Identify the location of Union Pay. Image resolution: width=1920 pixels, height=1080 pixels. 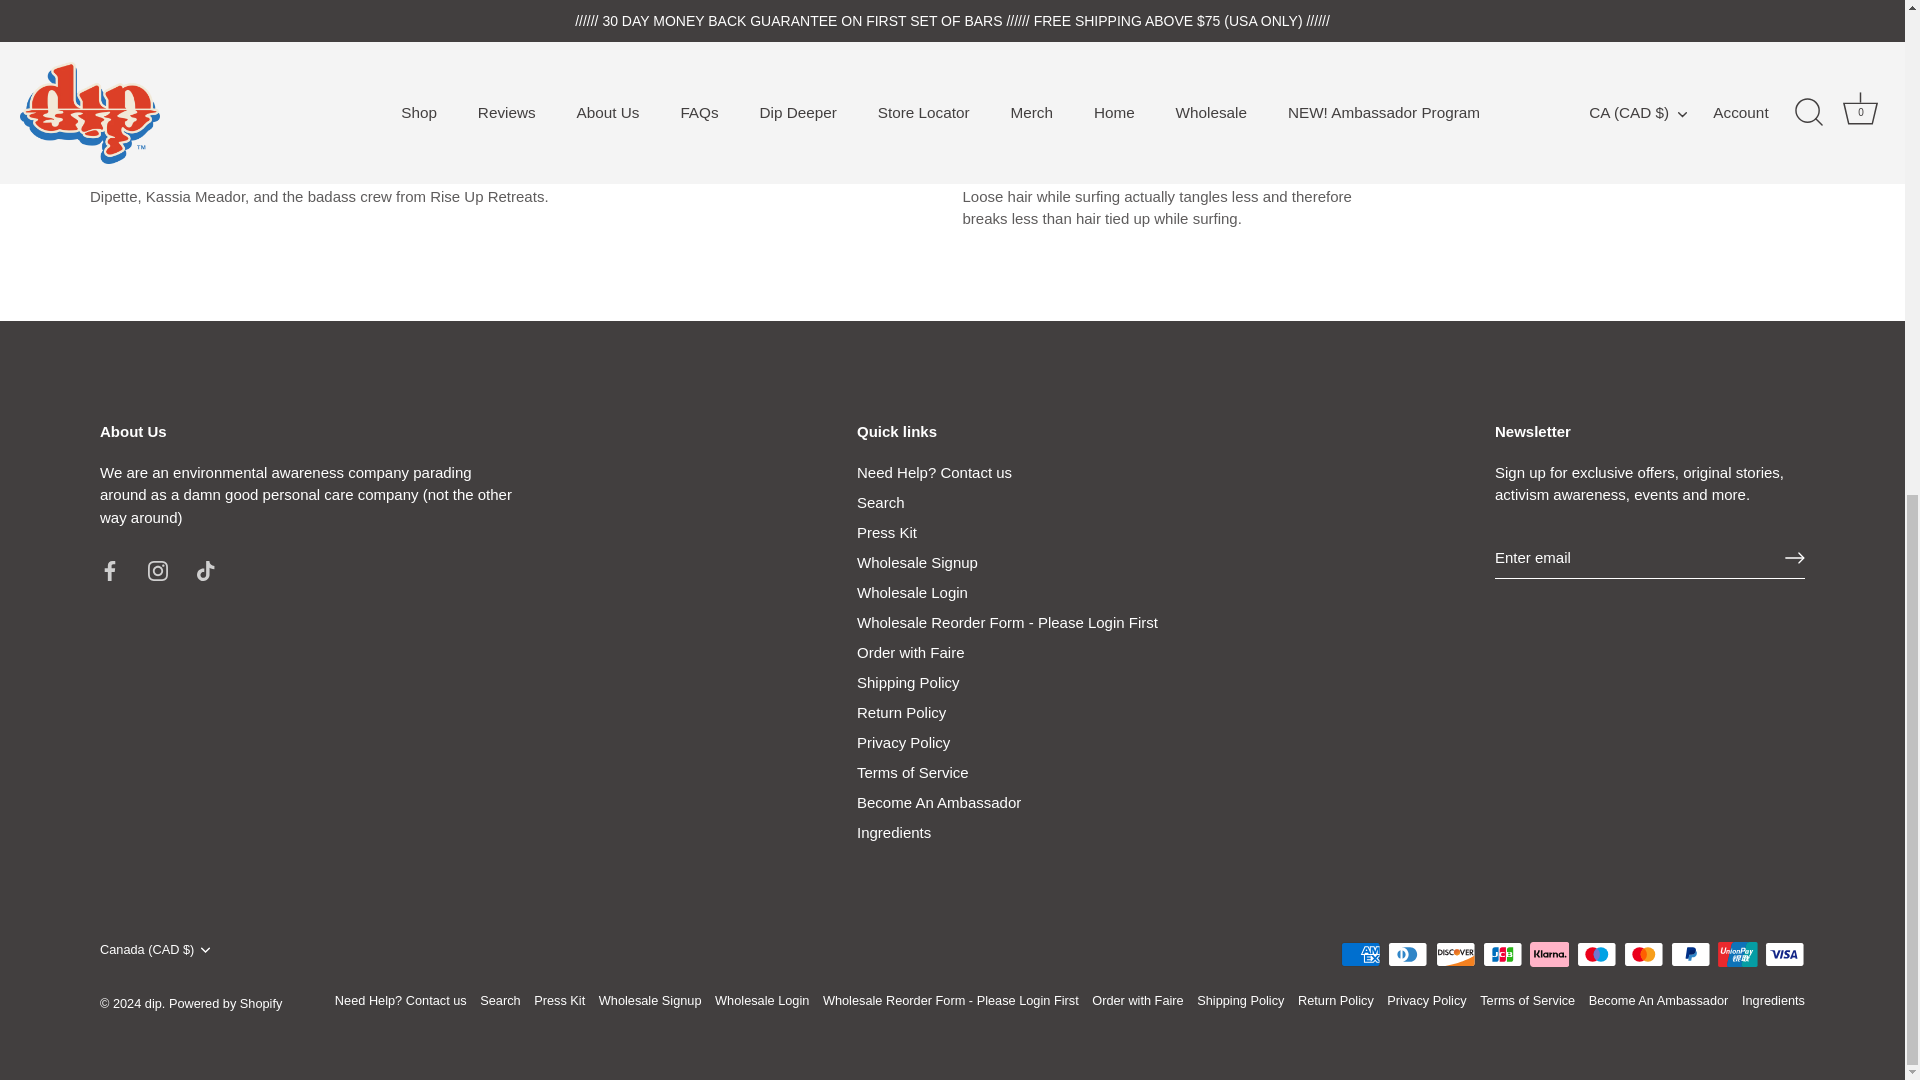
(1737, 954).